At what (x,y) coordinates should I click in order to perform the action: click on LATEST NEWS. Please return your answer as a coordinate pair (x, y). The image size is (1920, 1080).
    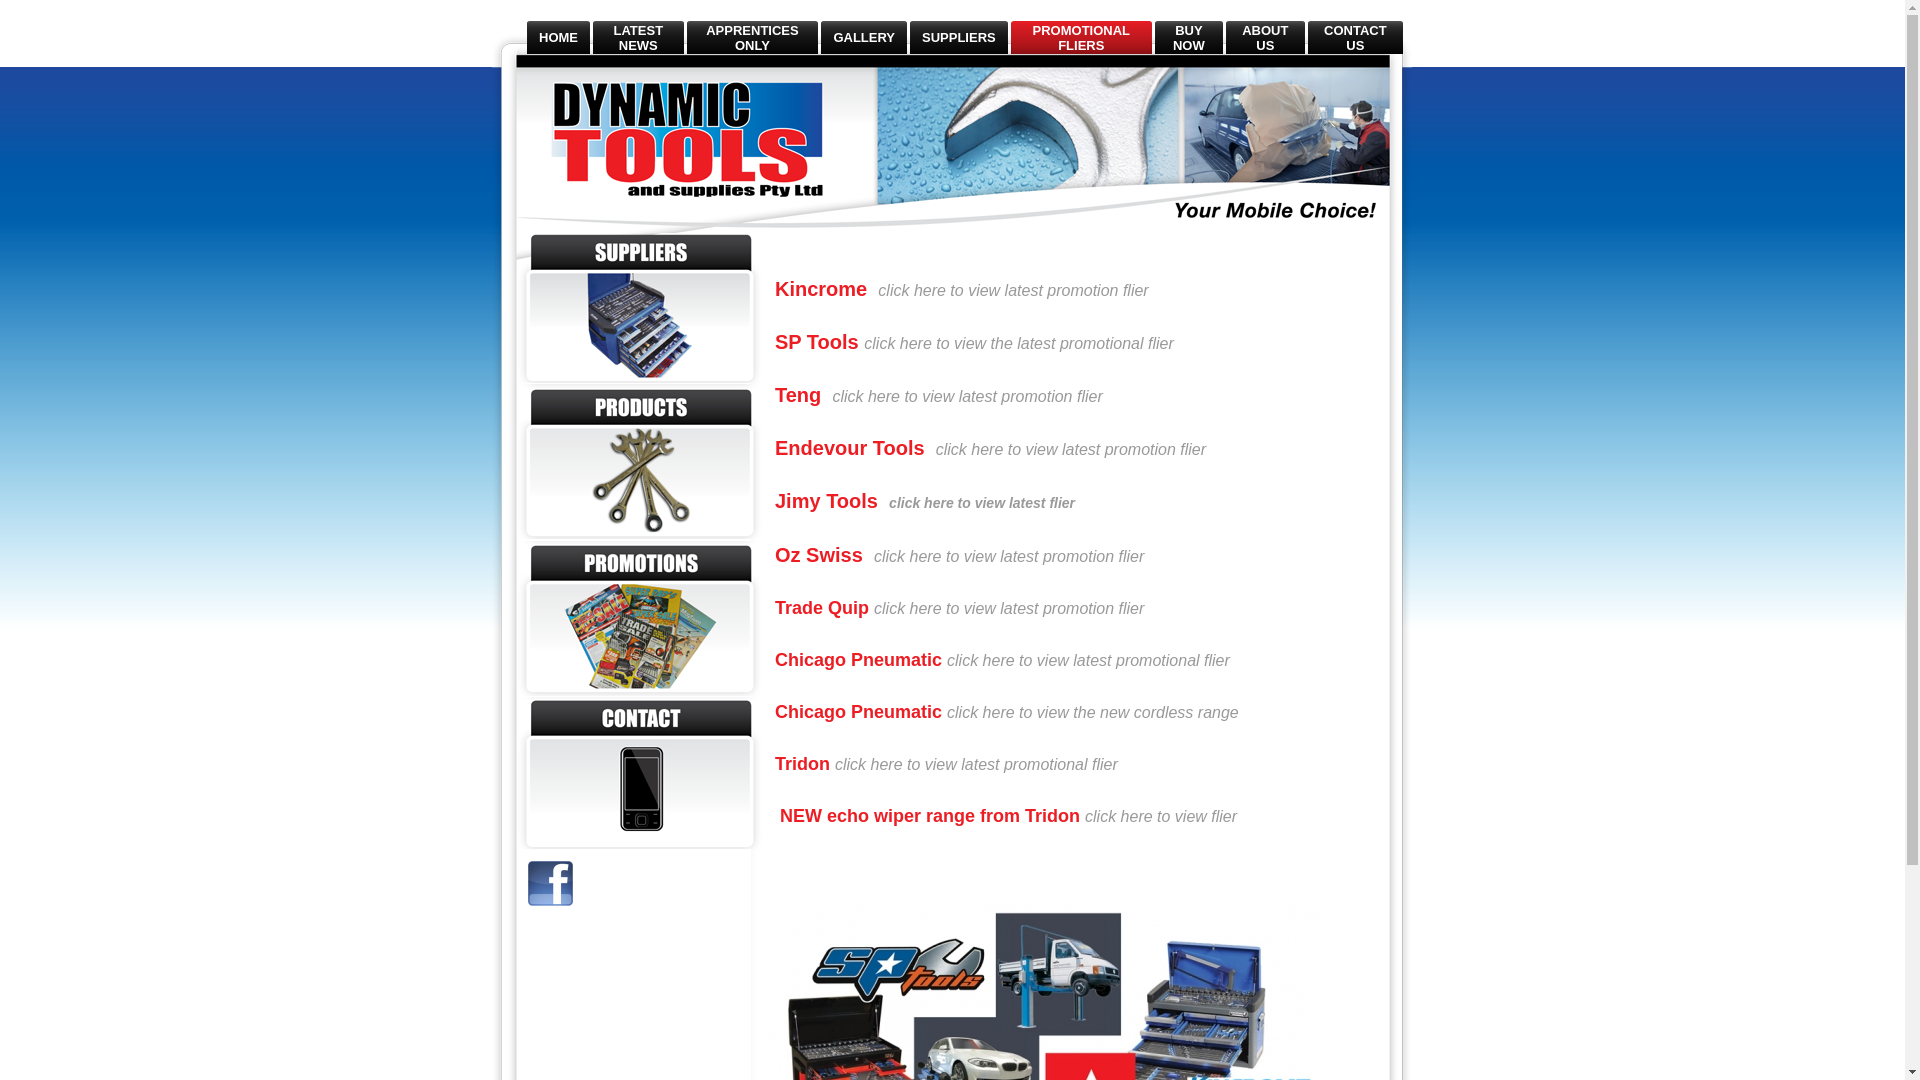
    Looking at the image, I should click on (638, 37).